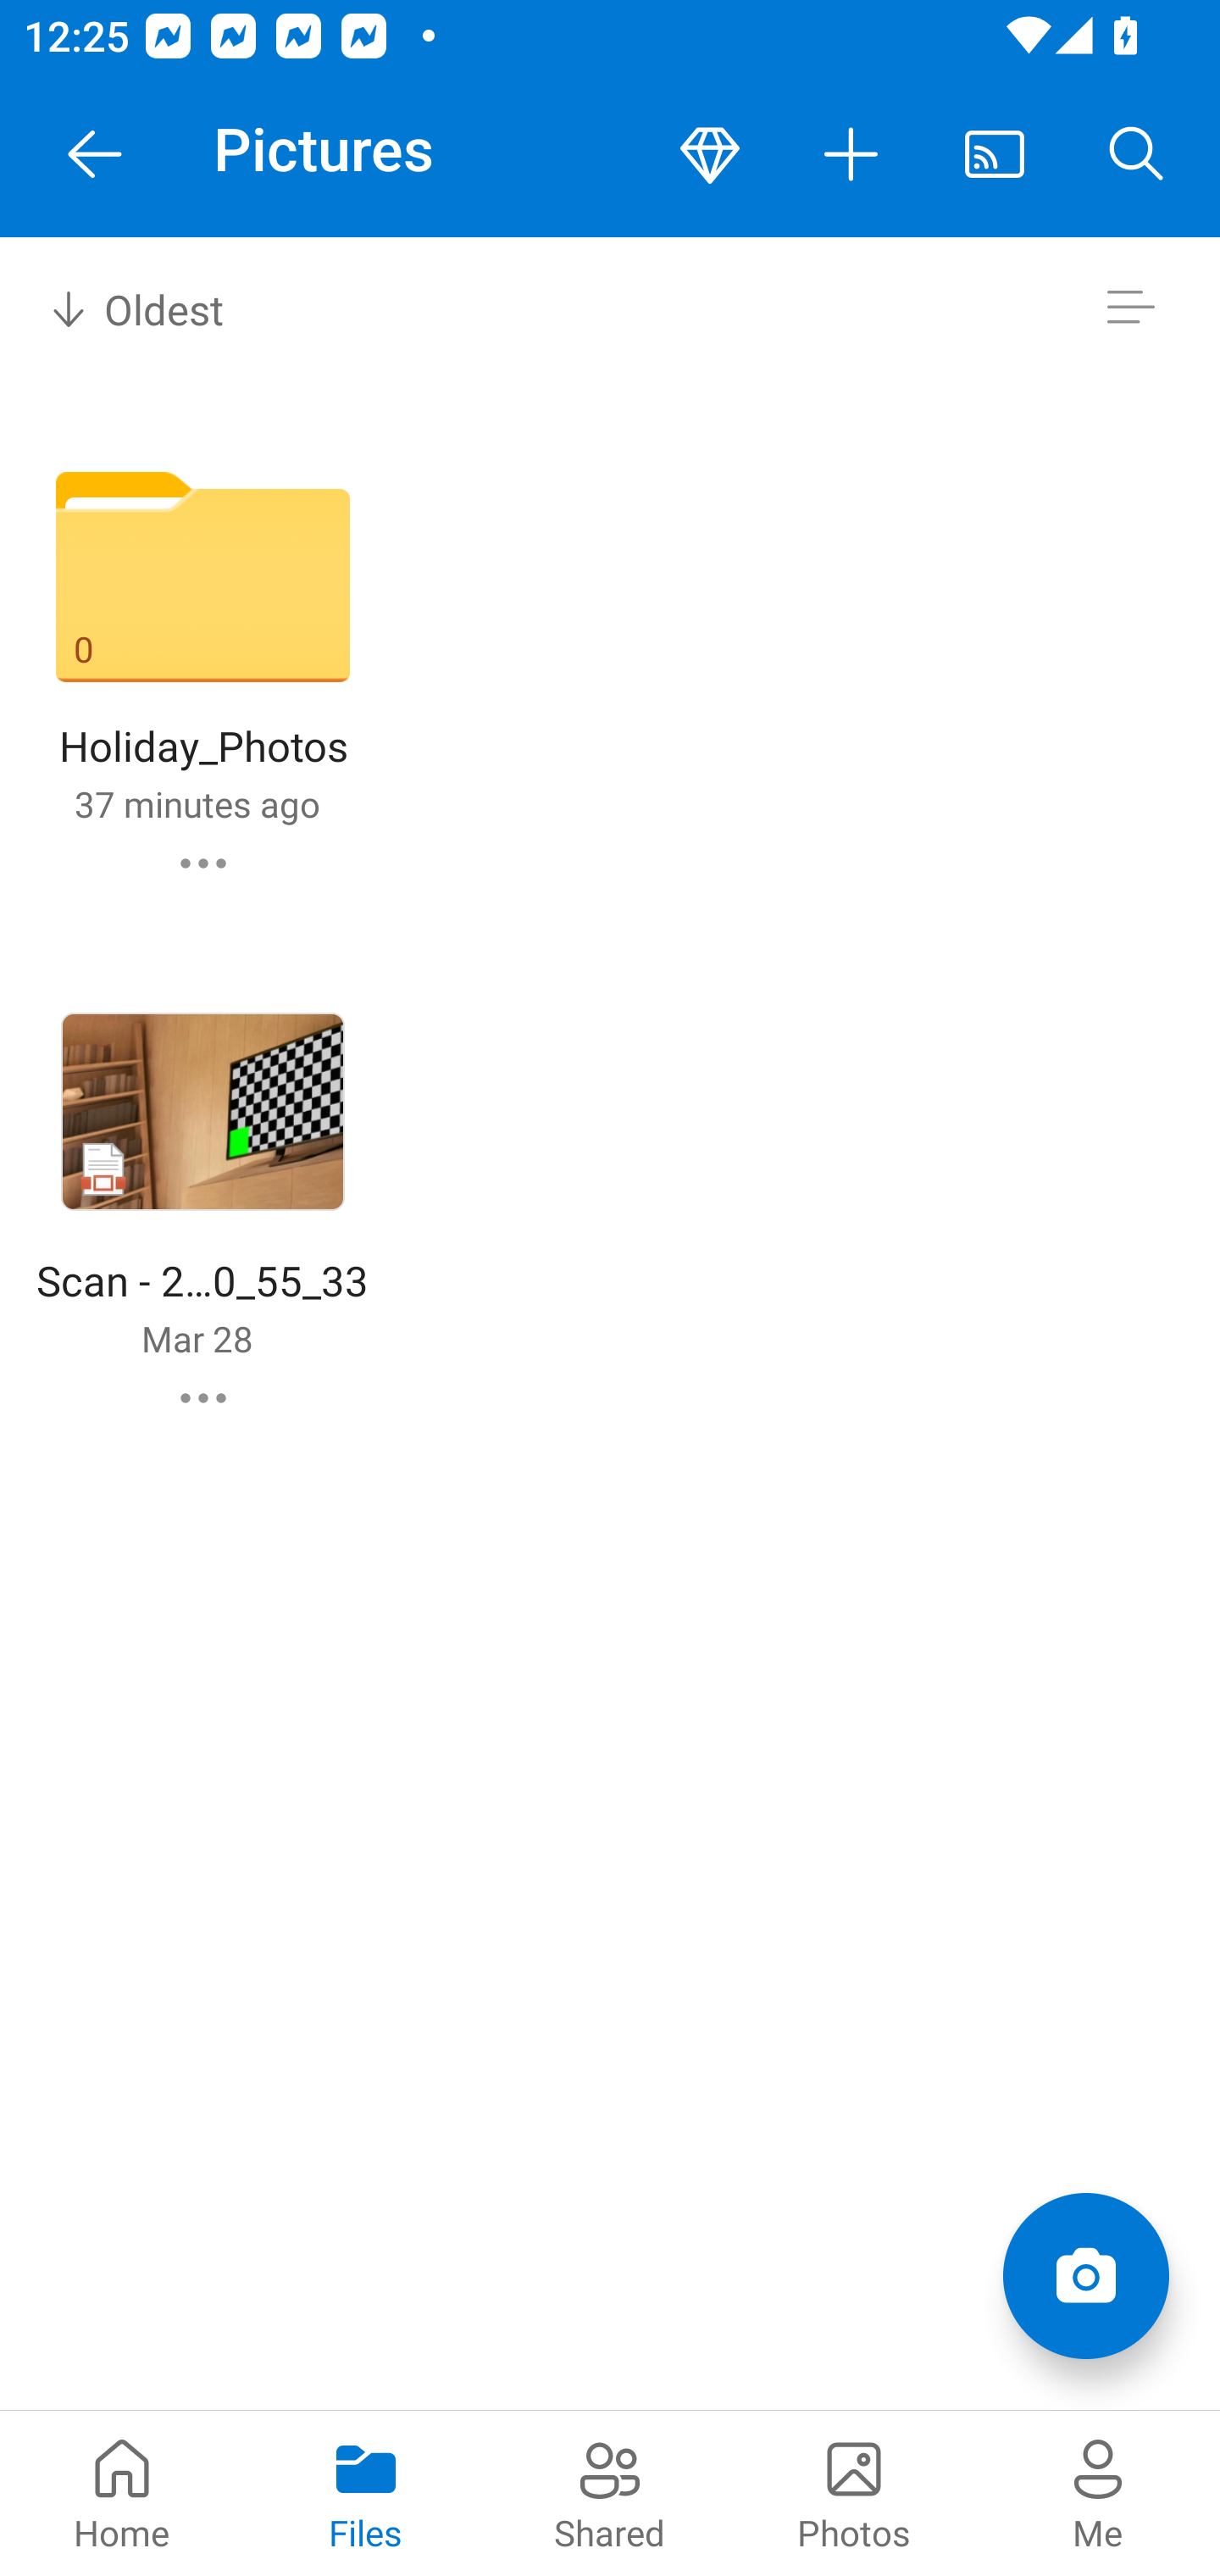 The width and height of the screenshot is (1220, 2576). What do you see at coordinates (852, 154) in the screenshot?
I see `More actions button` at bounding box center [852, 154].